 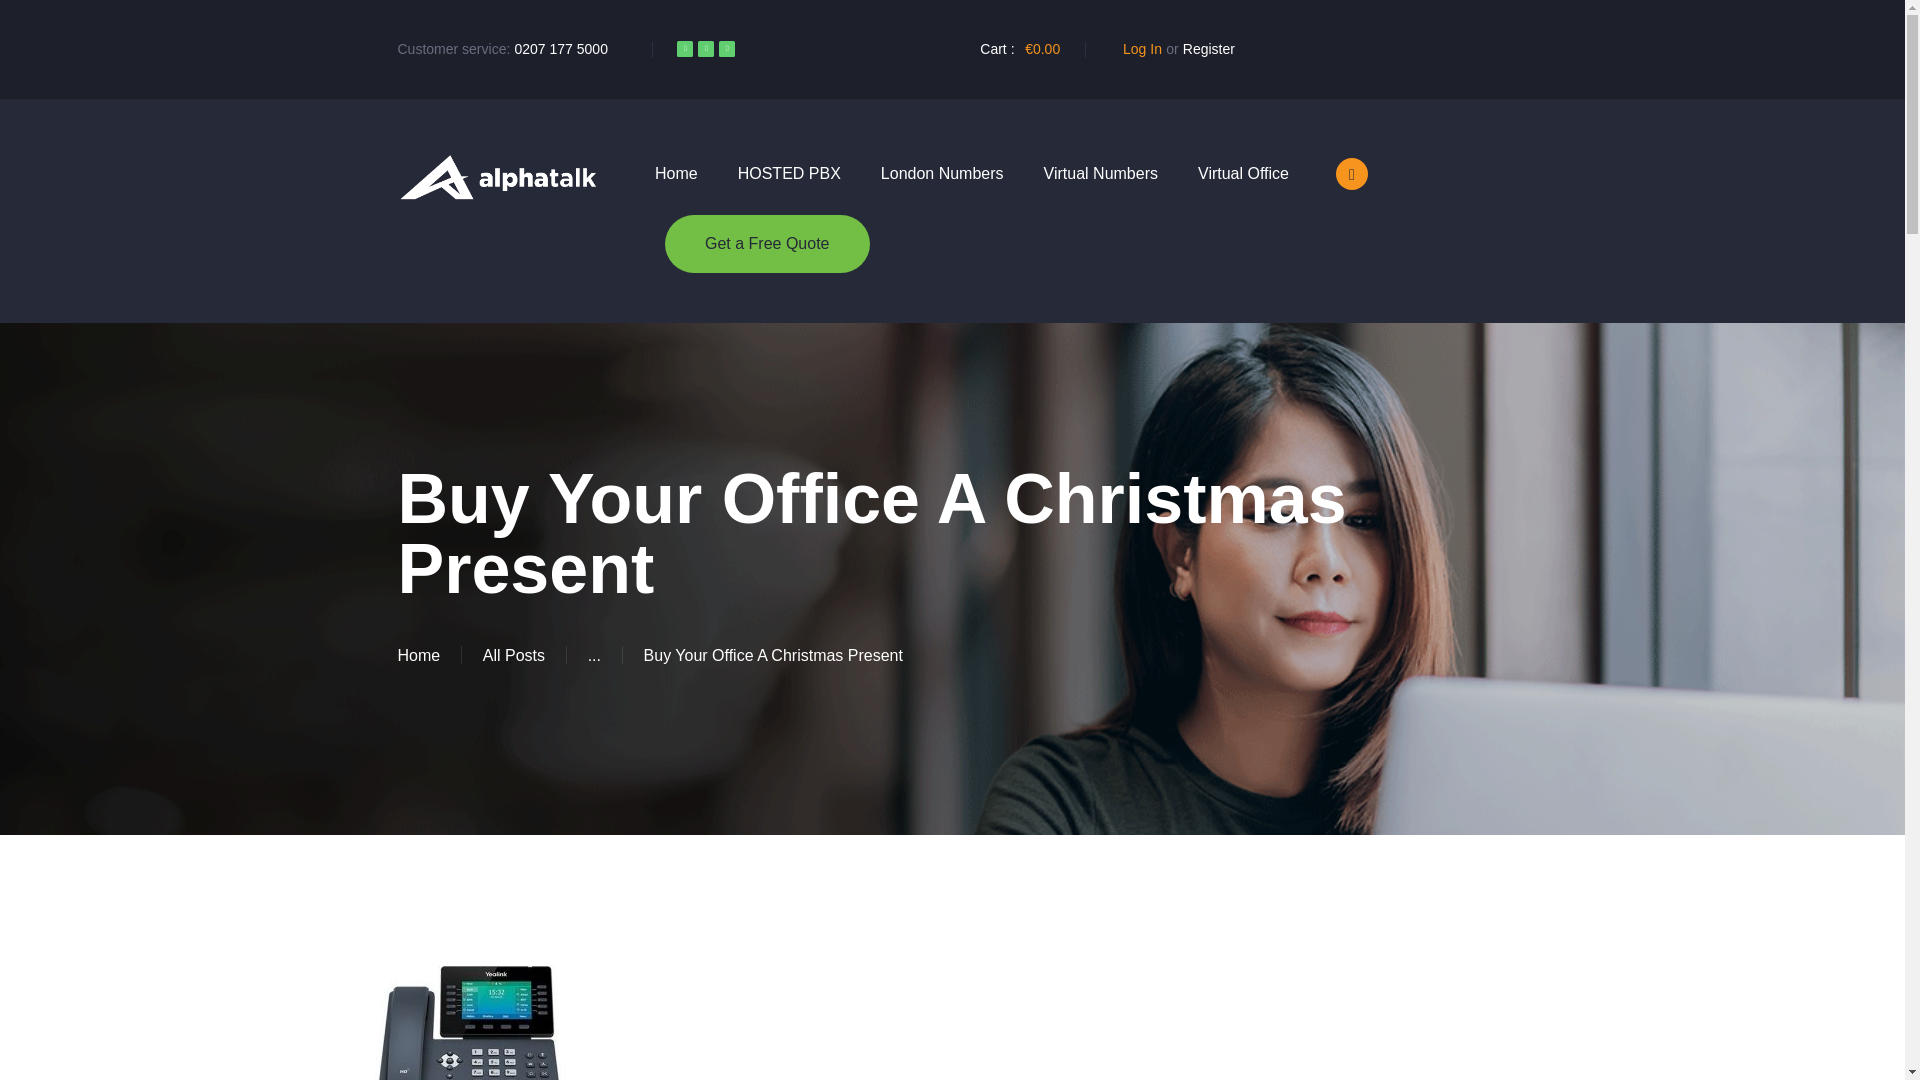 I want to click on 0207 177 5000, so click(x=560, y=49).